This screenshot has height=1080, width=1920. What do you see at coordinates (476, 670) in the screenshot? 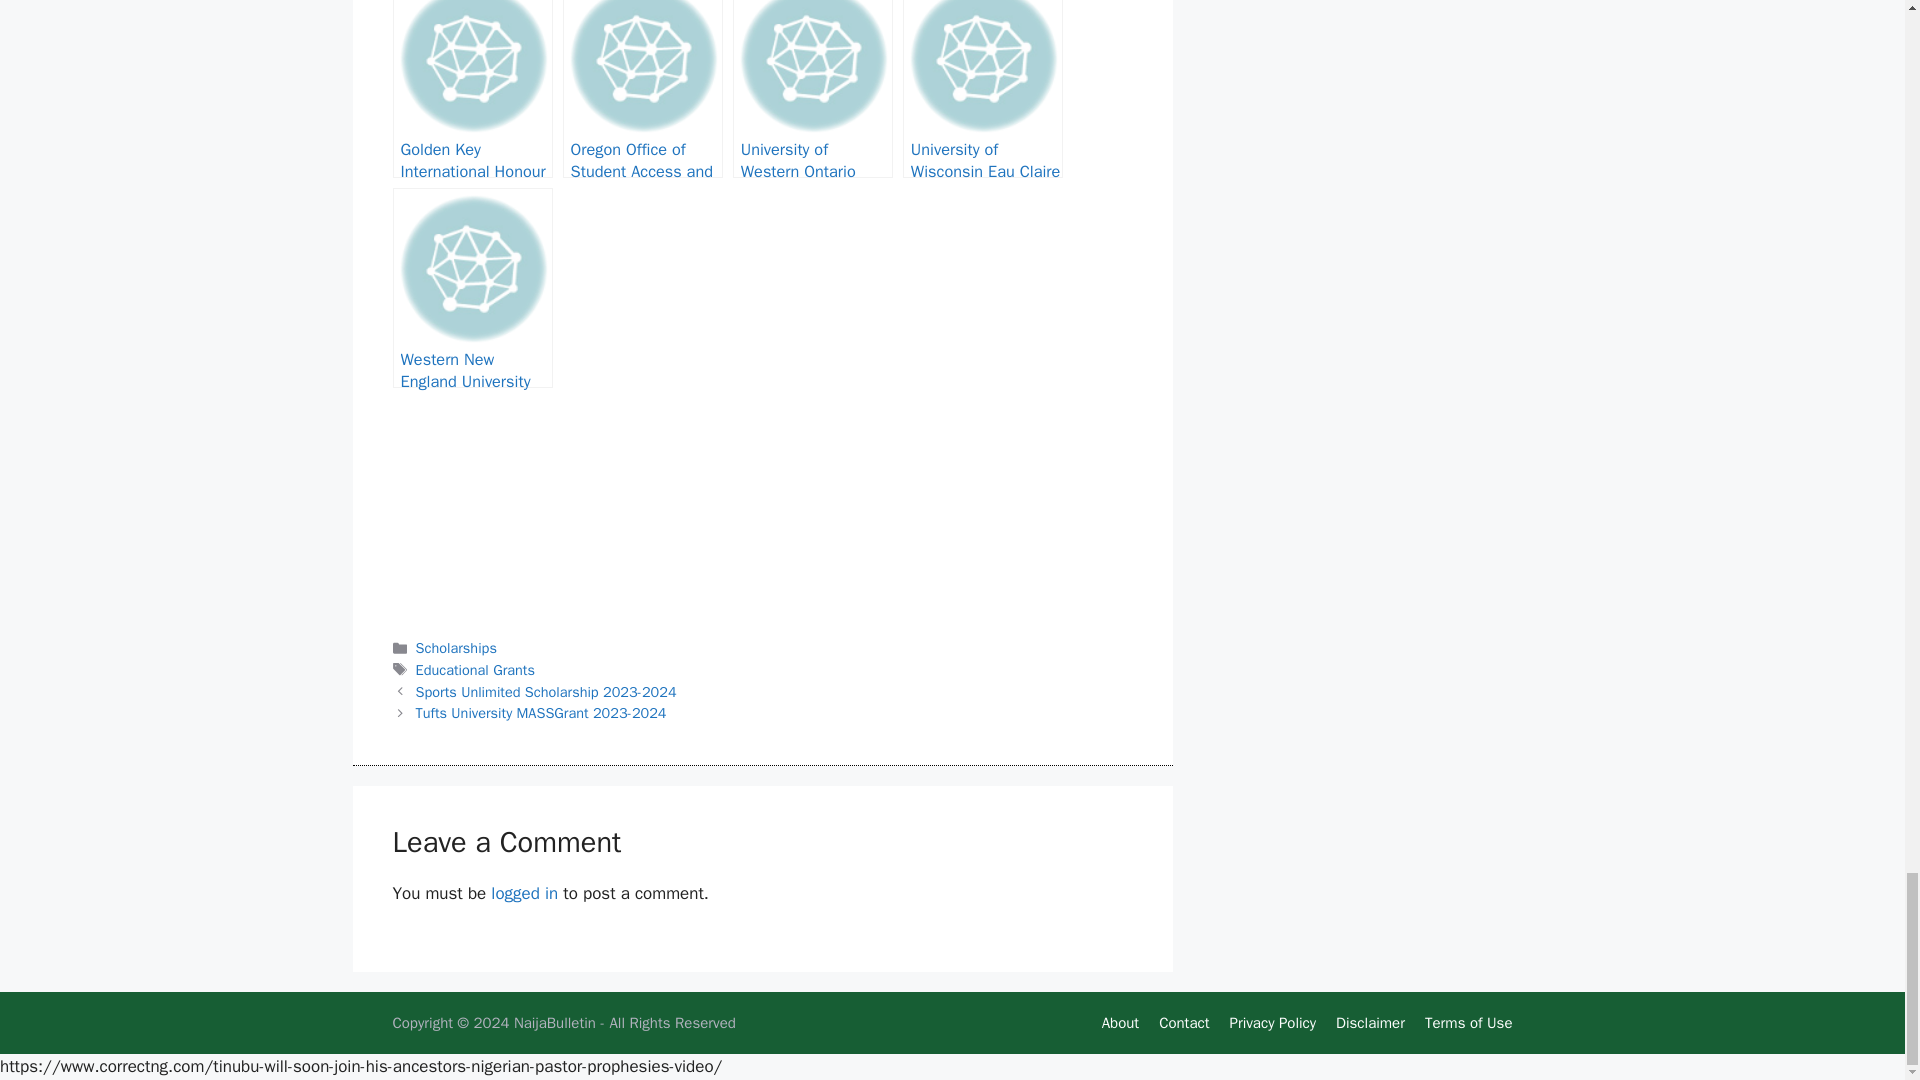
I see `Educational Grants` at bounding box center [476, 670].